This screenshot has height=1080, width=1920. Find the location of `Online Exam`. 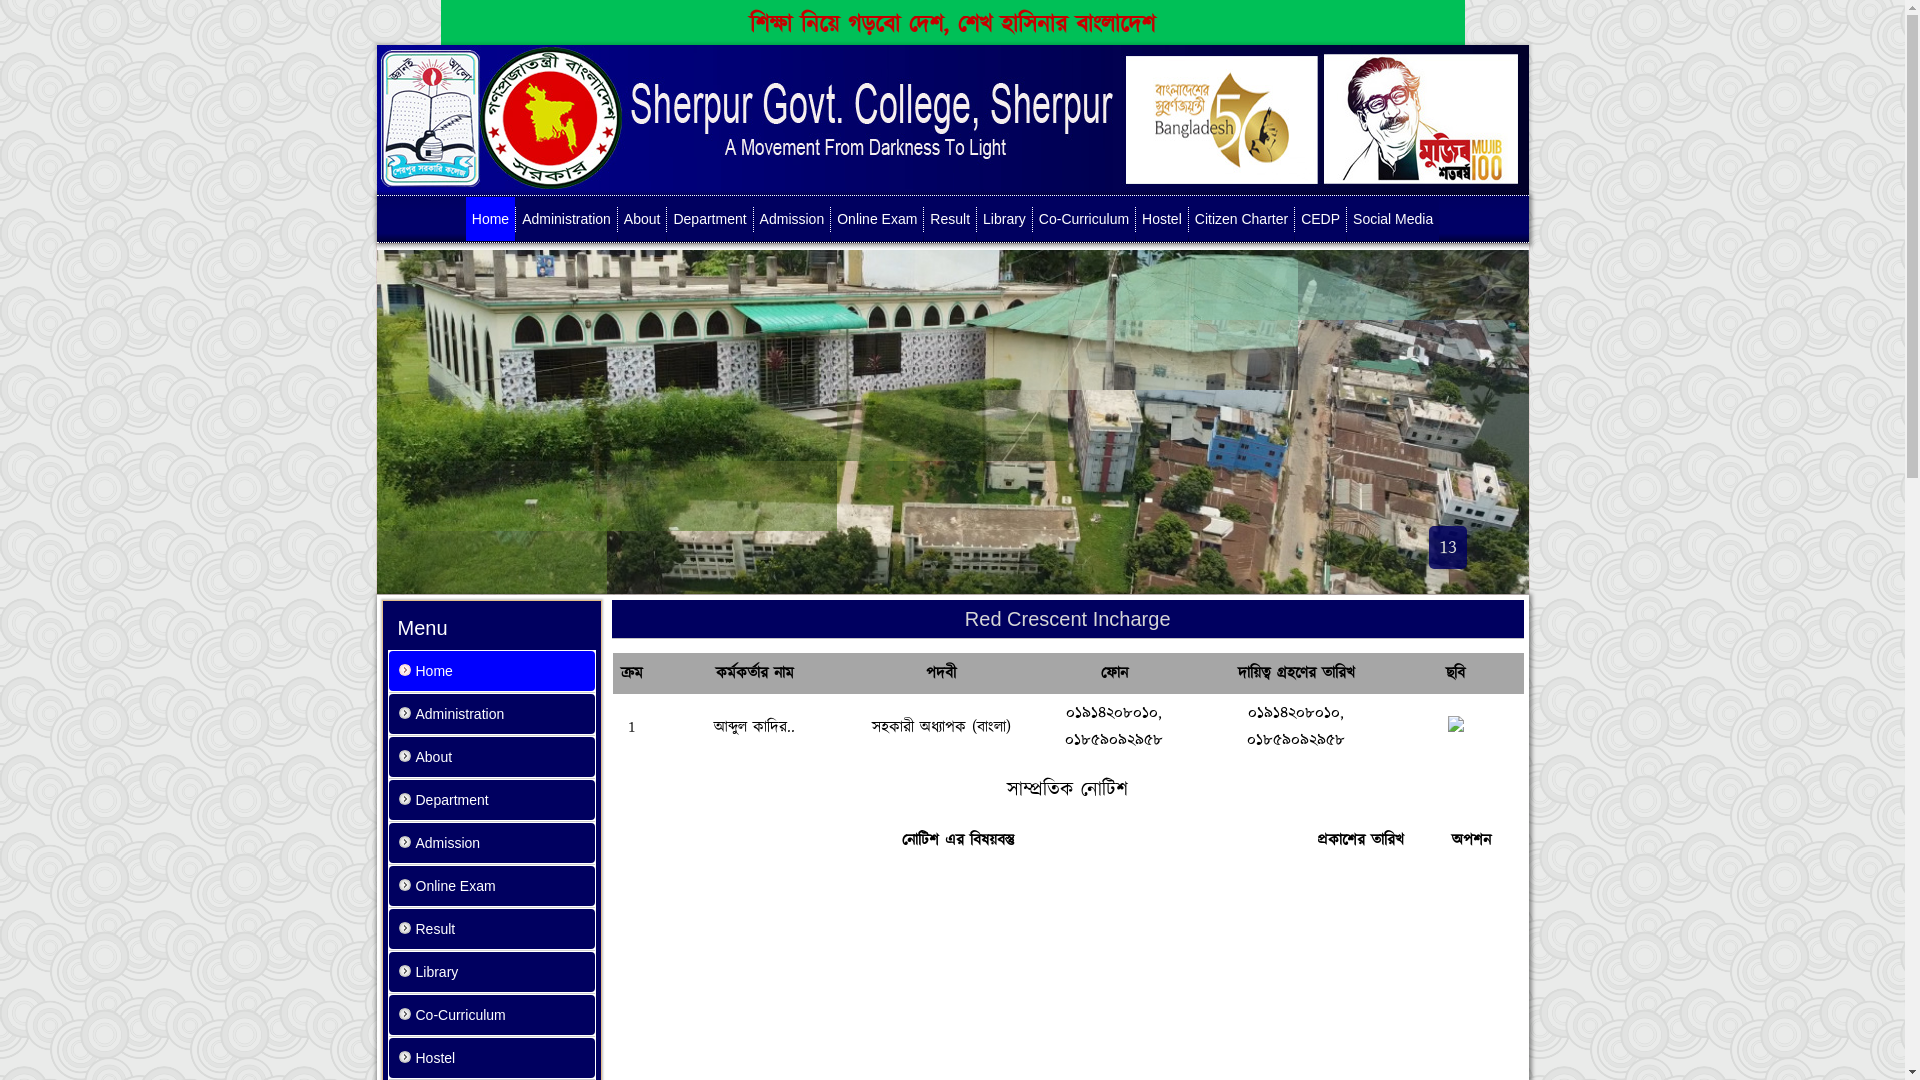

Online Exam is located at coordinates (877, 219).